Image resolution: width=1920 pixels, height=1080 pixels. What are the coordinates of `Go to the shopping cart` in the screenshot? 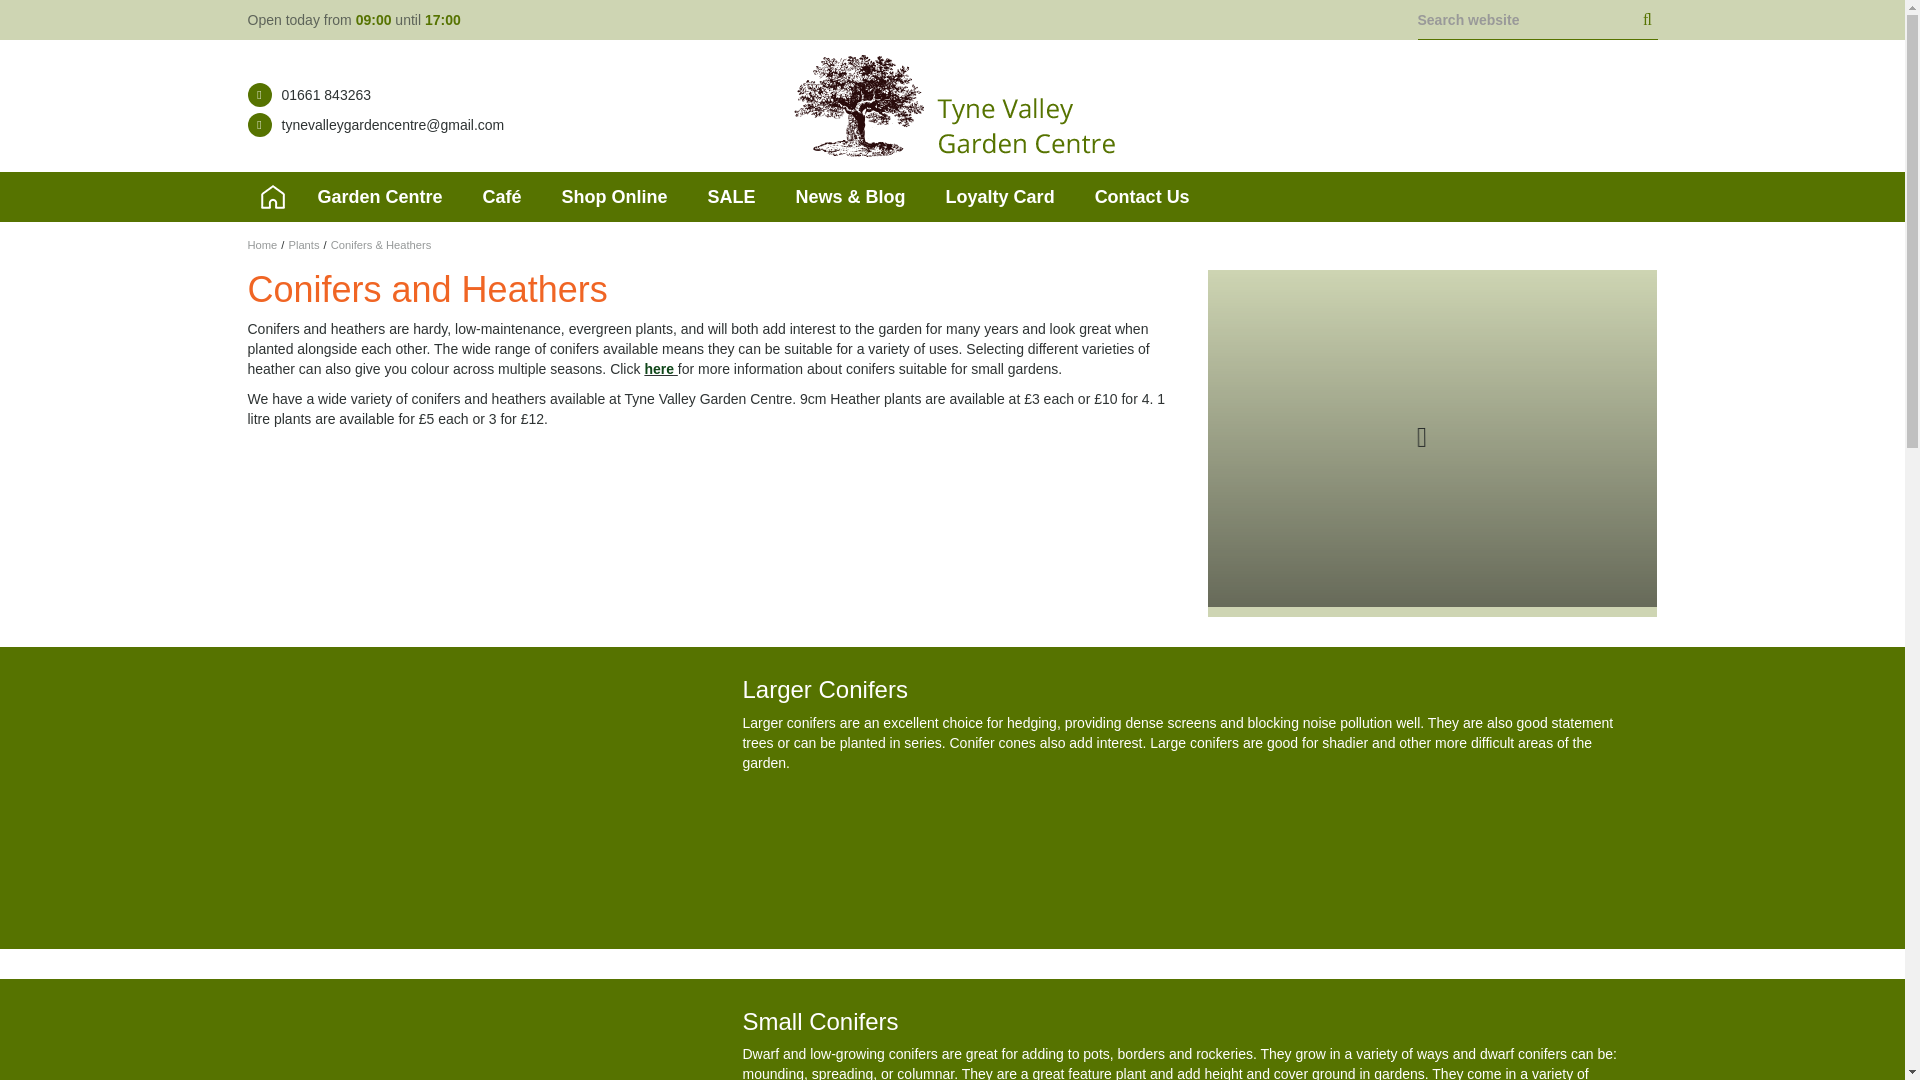 It's located at (1636, 109).